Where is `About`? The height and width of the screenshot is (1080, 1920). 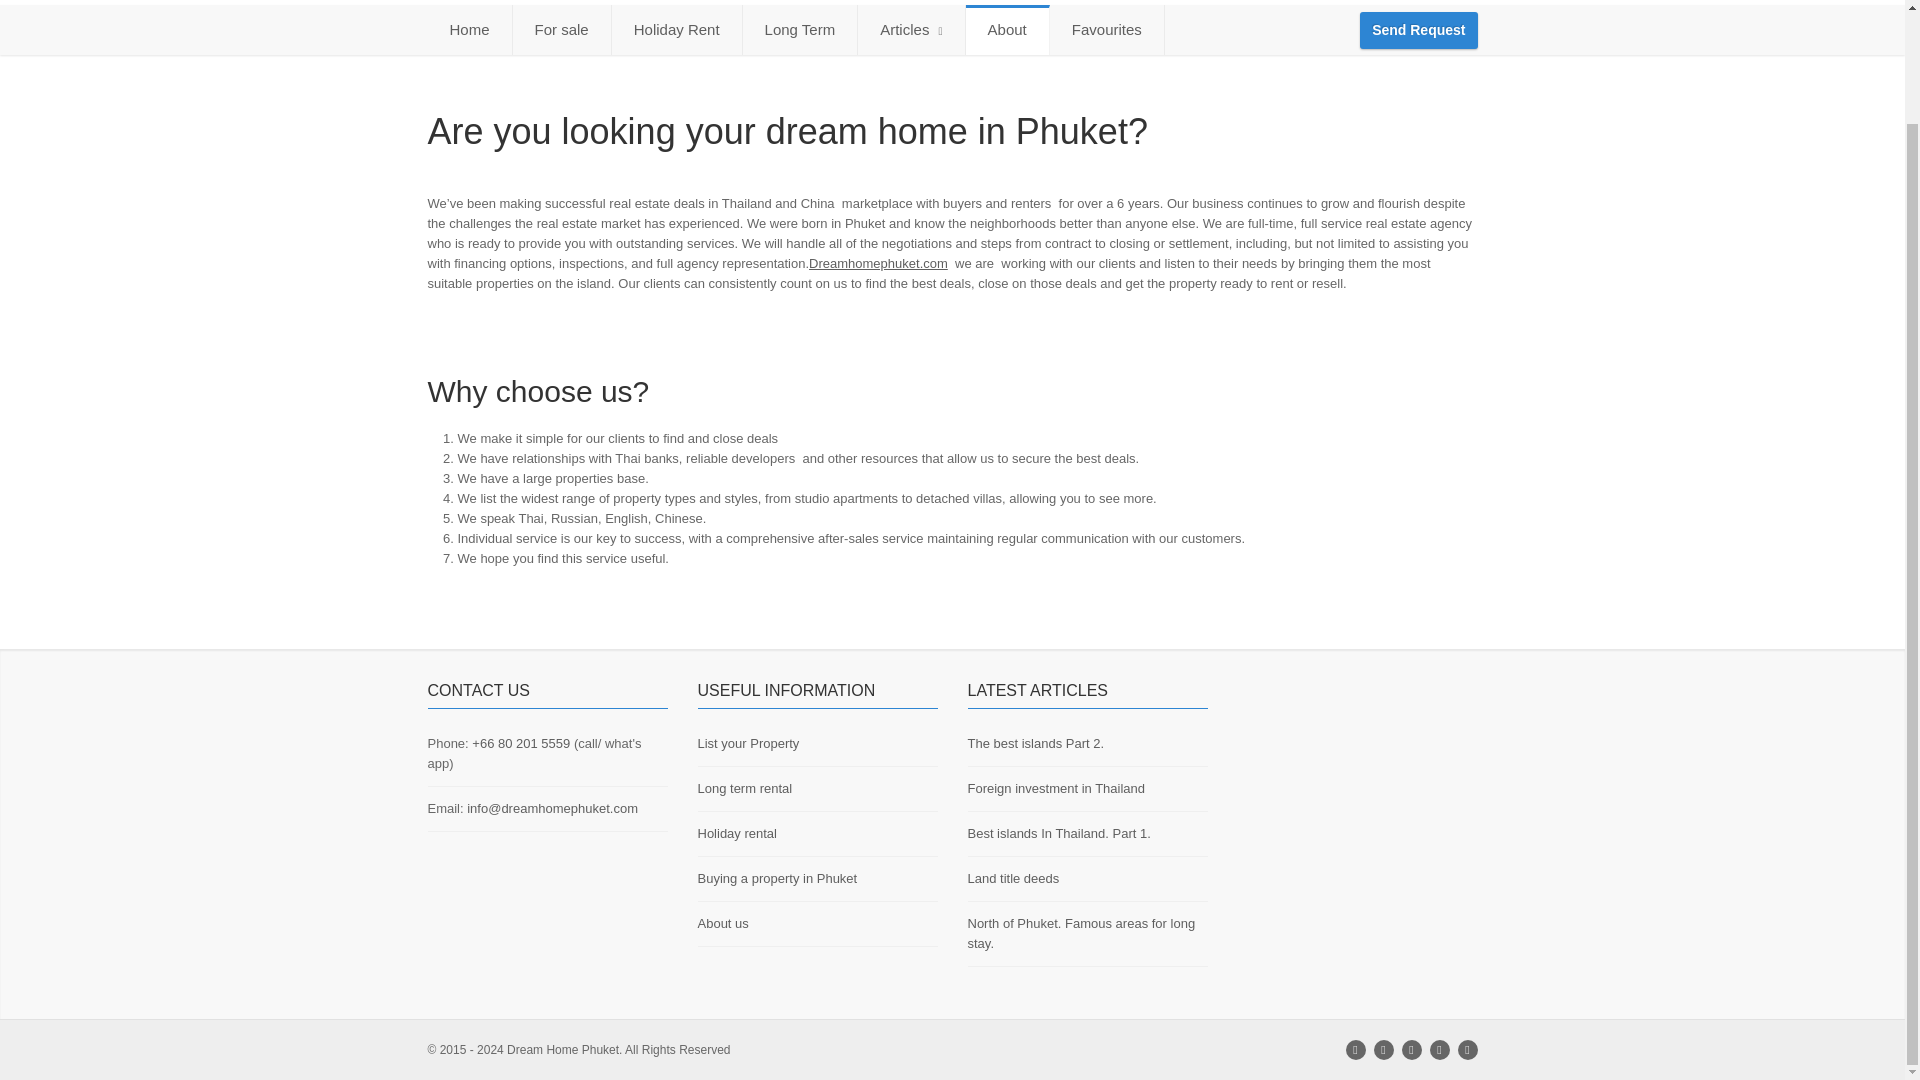 About is located at coordinates (1008, 30).